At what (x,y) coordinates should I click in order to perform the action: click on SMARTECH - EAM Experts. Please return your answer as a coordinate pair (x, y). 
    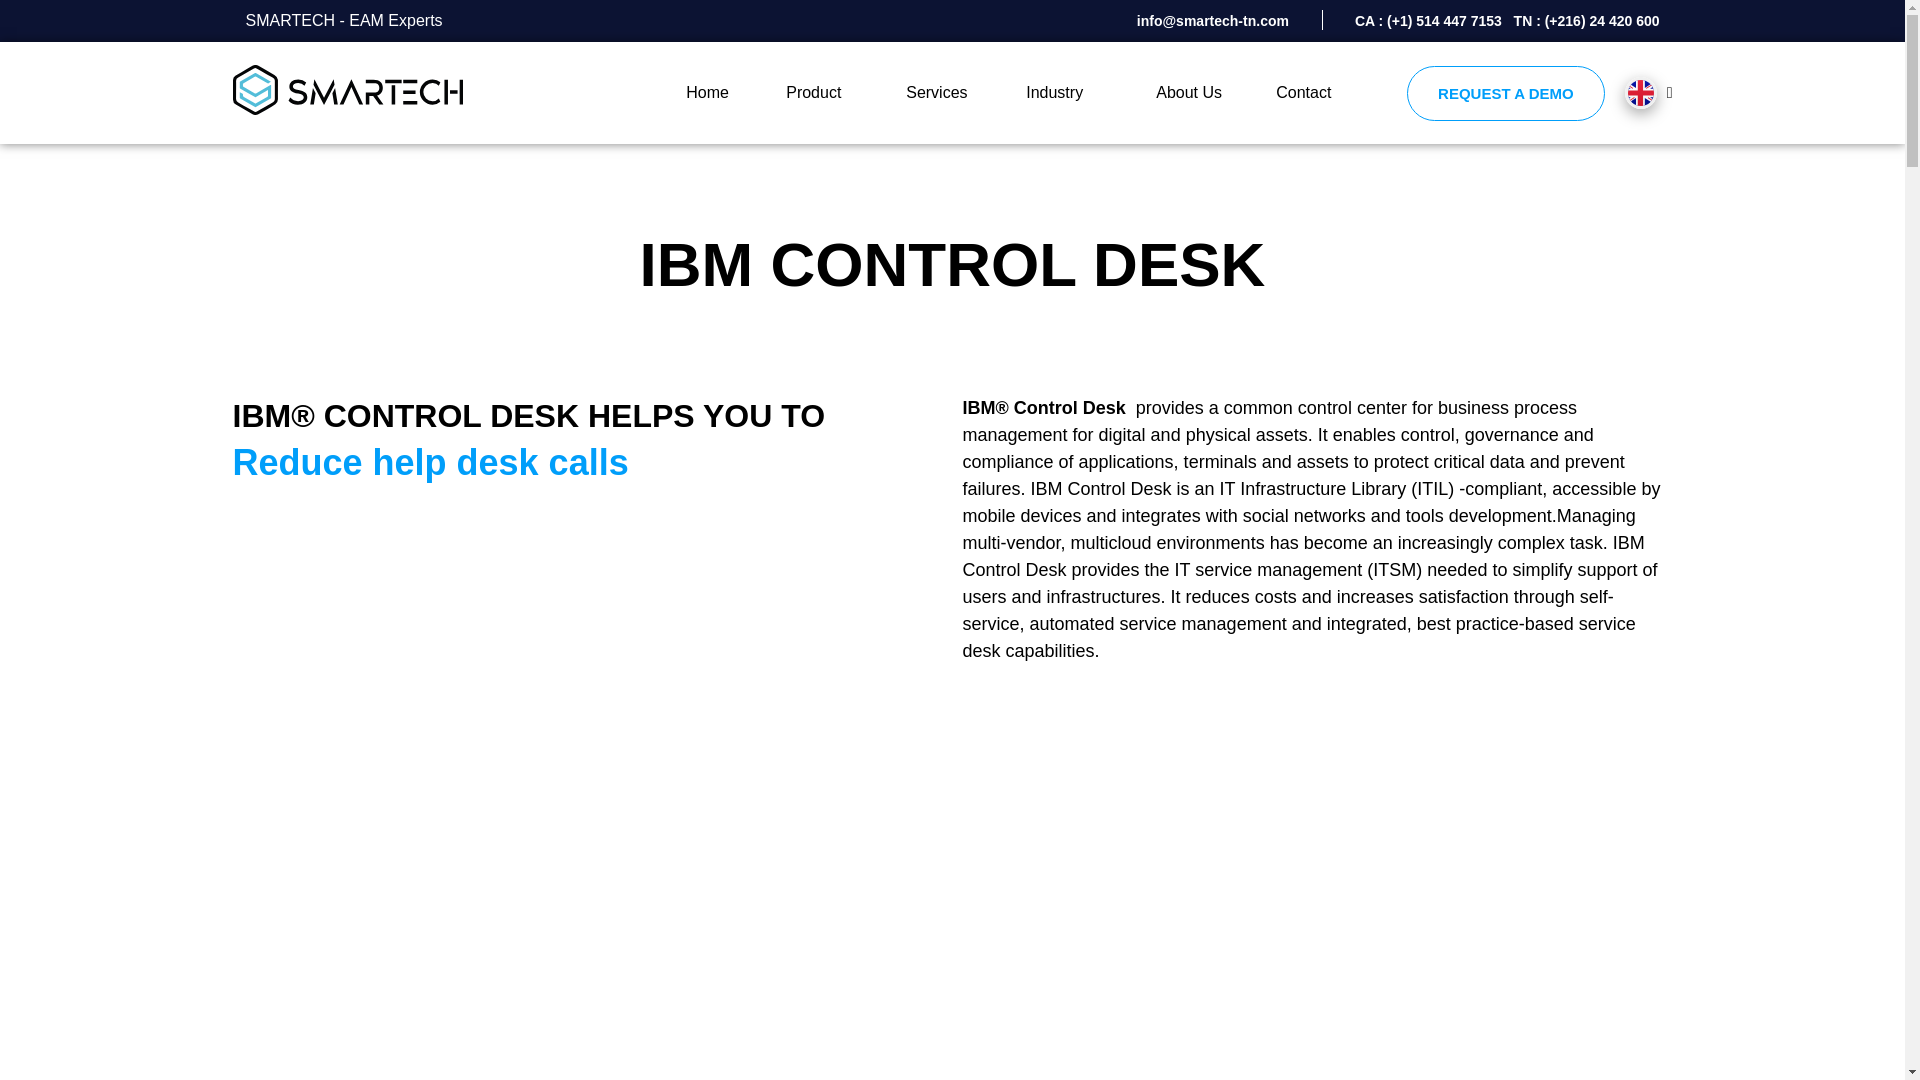
    Looking at the image, I should click on (336, 21).